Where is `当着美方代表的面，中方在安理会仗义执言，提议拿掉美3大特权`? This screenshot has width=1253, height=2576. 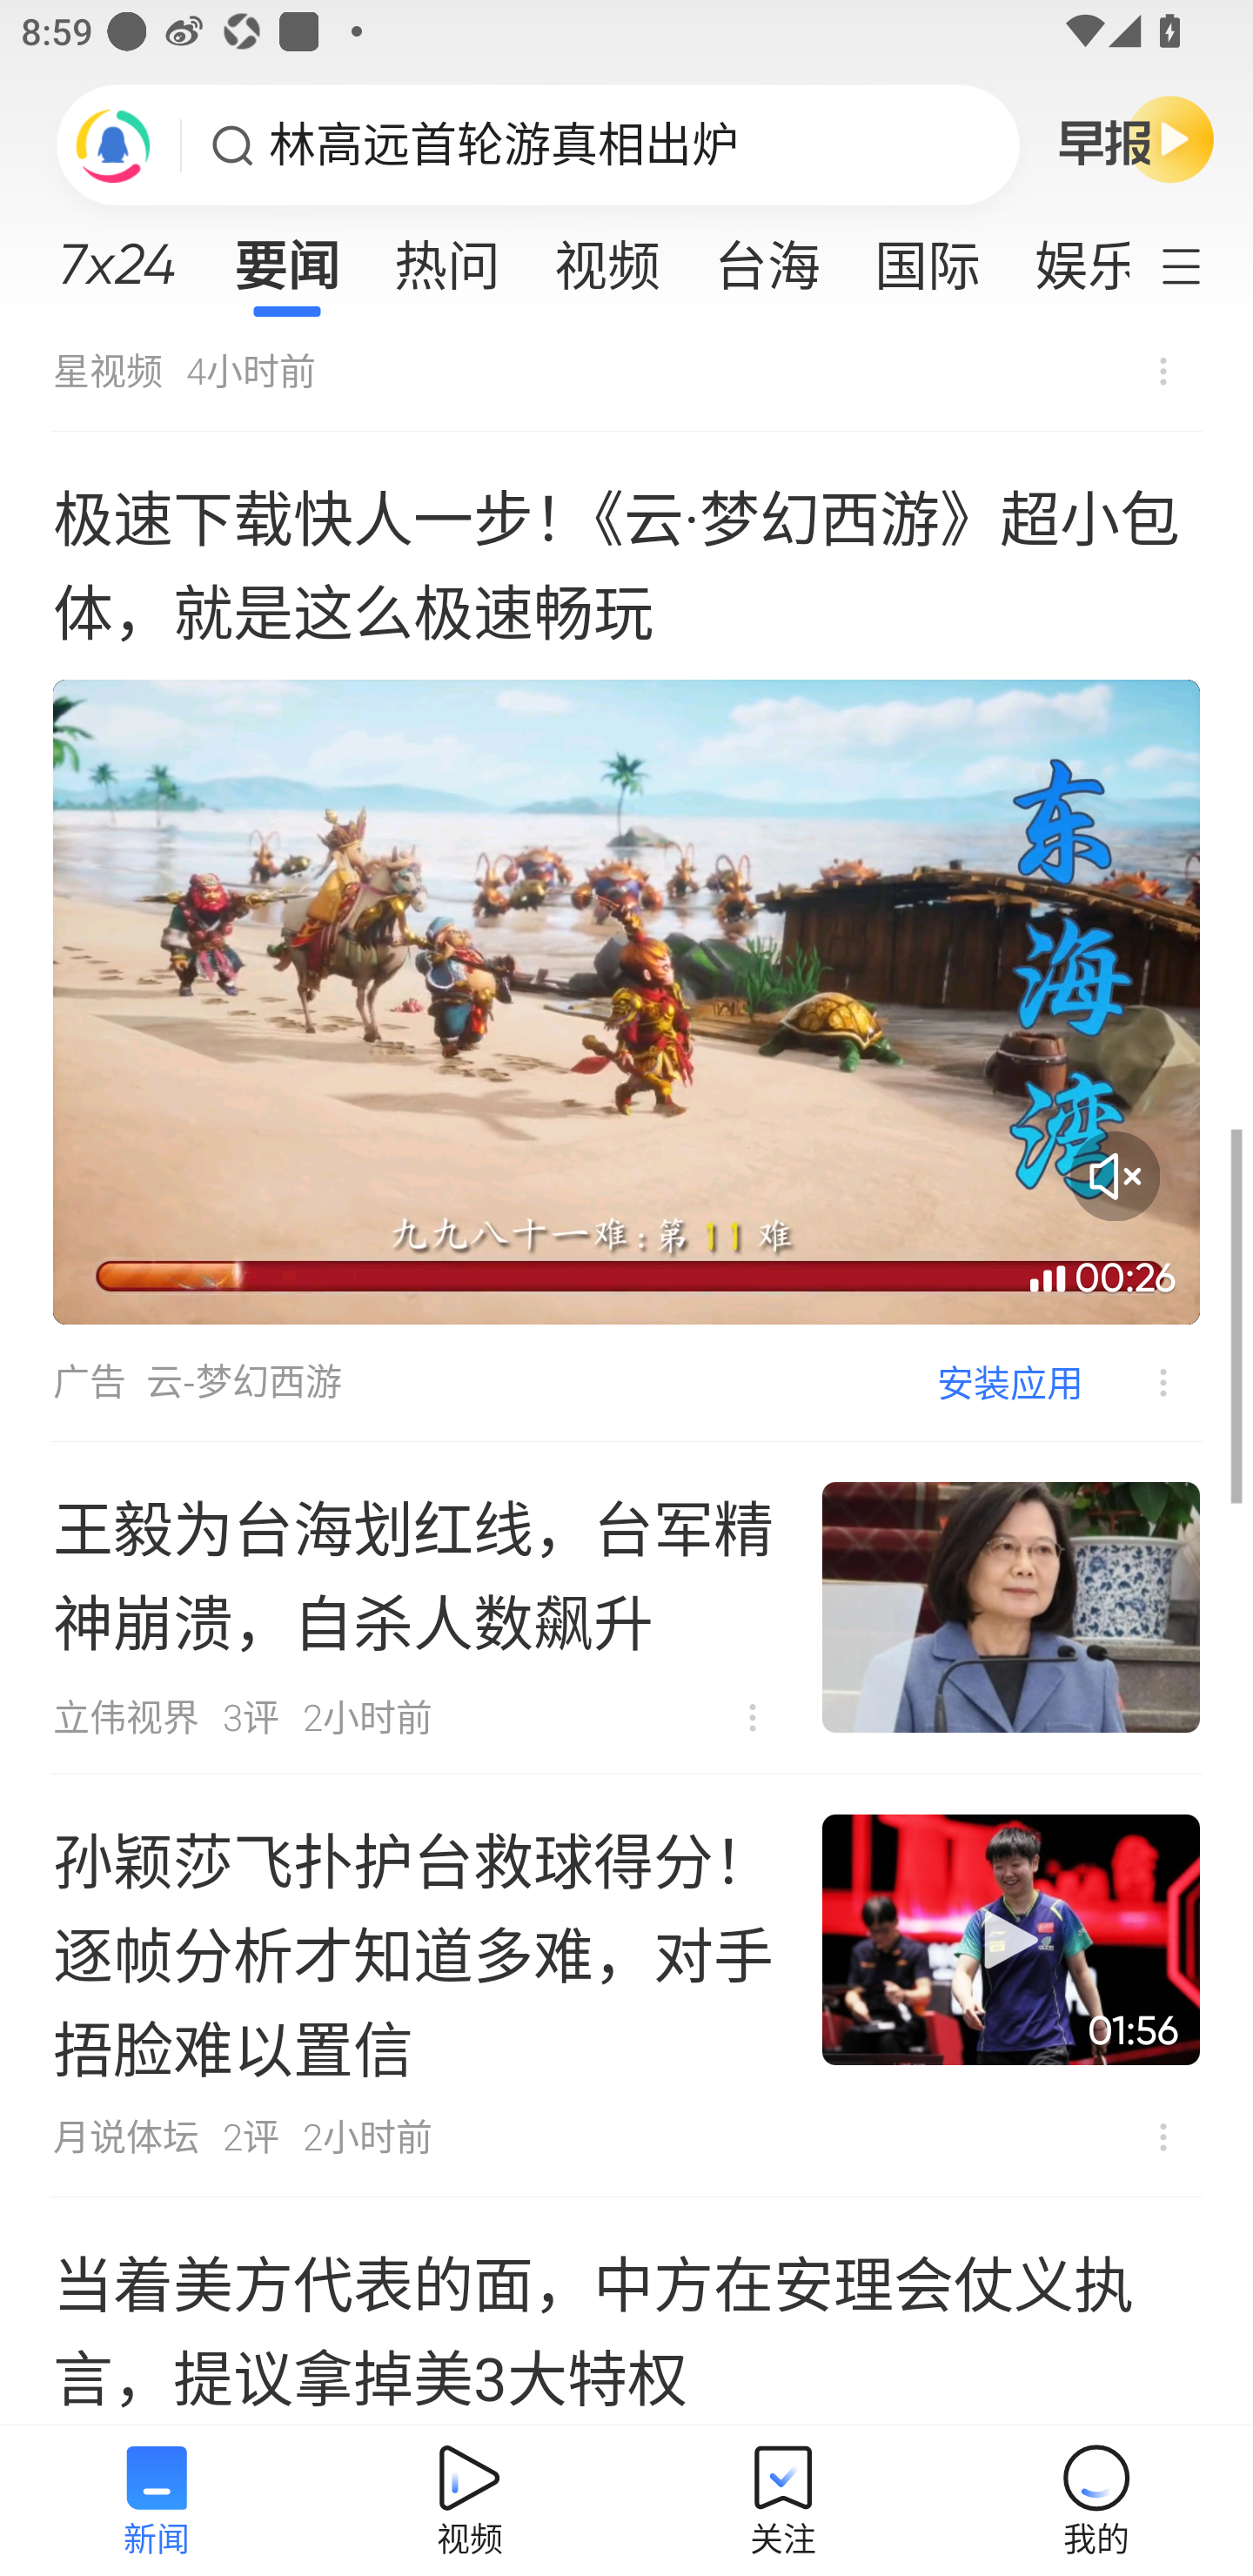
当着美方代表的面，中方在安理会仗义执言，提议拿掉美3大特权 is located at coordinates (626, 2311).